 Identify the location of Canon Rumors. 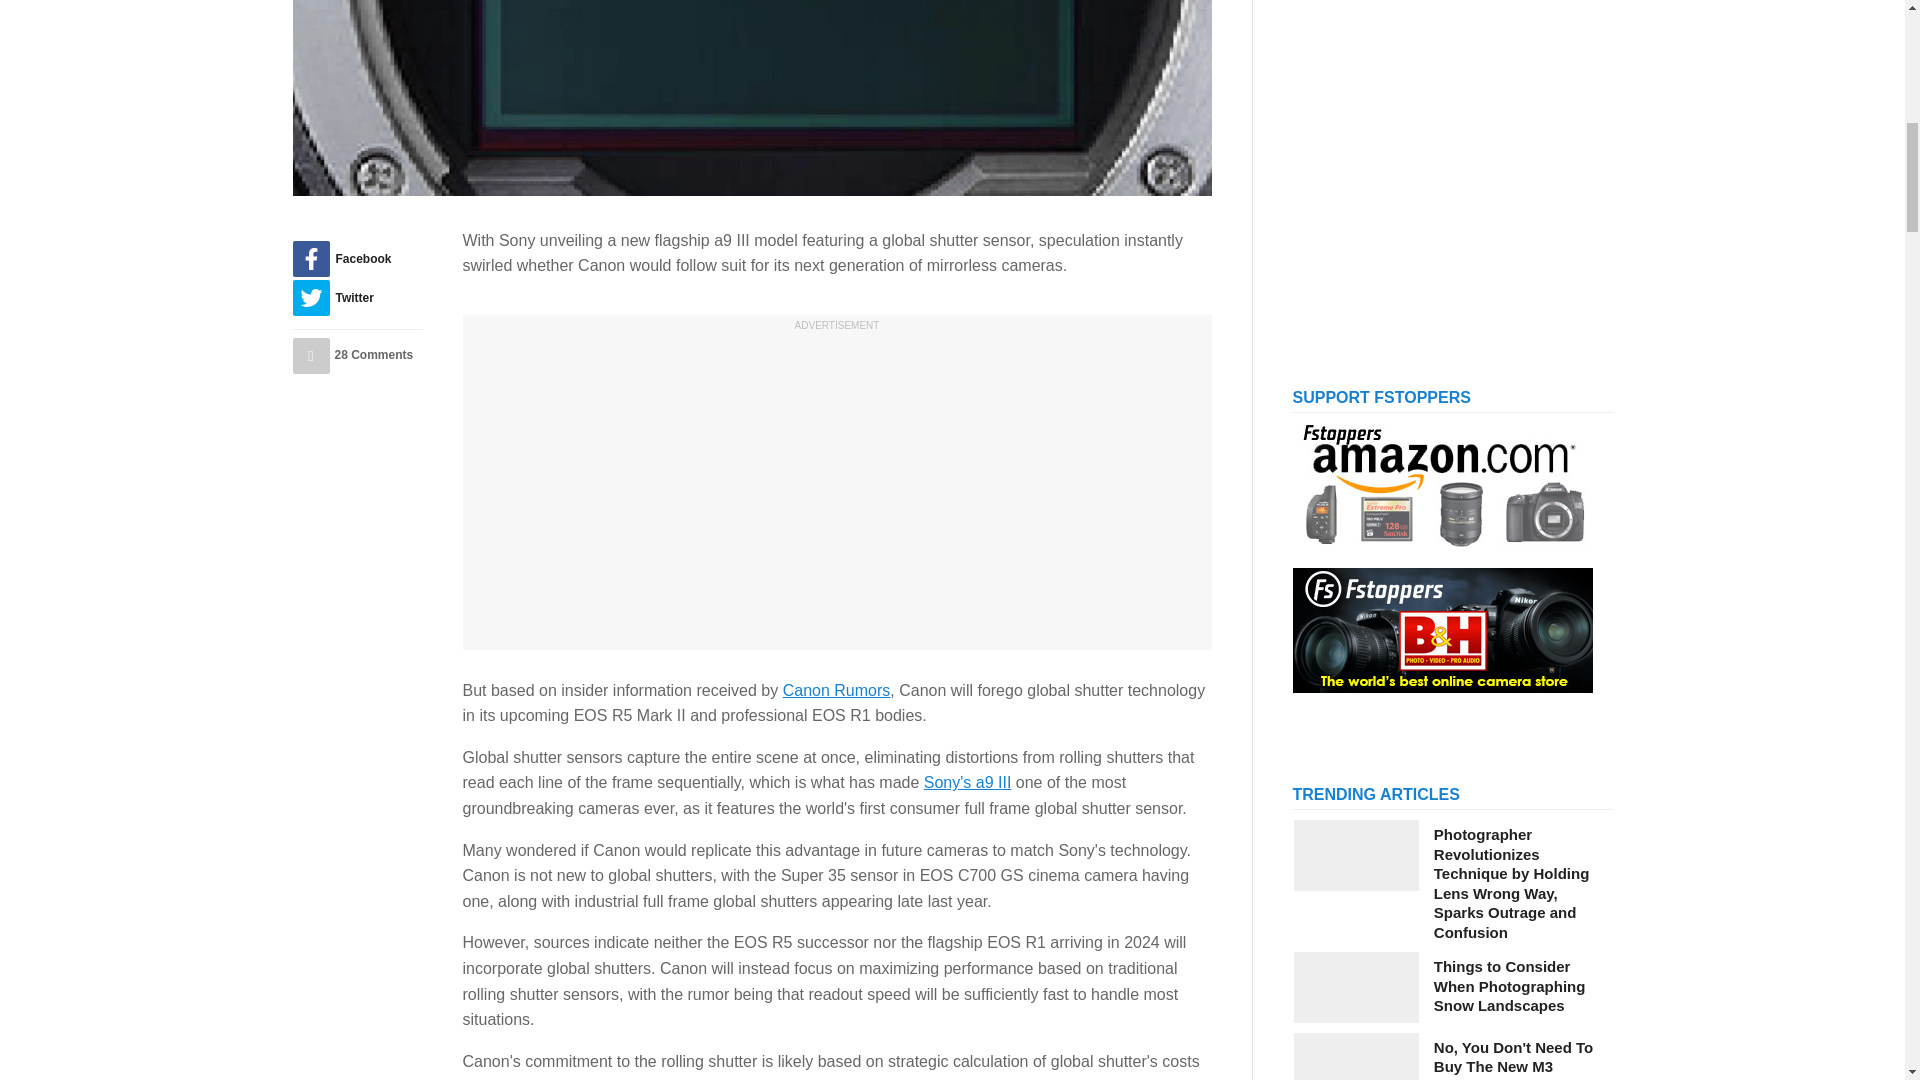
(836, 690).